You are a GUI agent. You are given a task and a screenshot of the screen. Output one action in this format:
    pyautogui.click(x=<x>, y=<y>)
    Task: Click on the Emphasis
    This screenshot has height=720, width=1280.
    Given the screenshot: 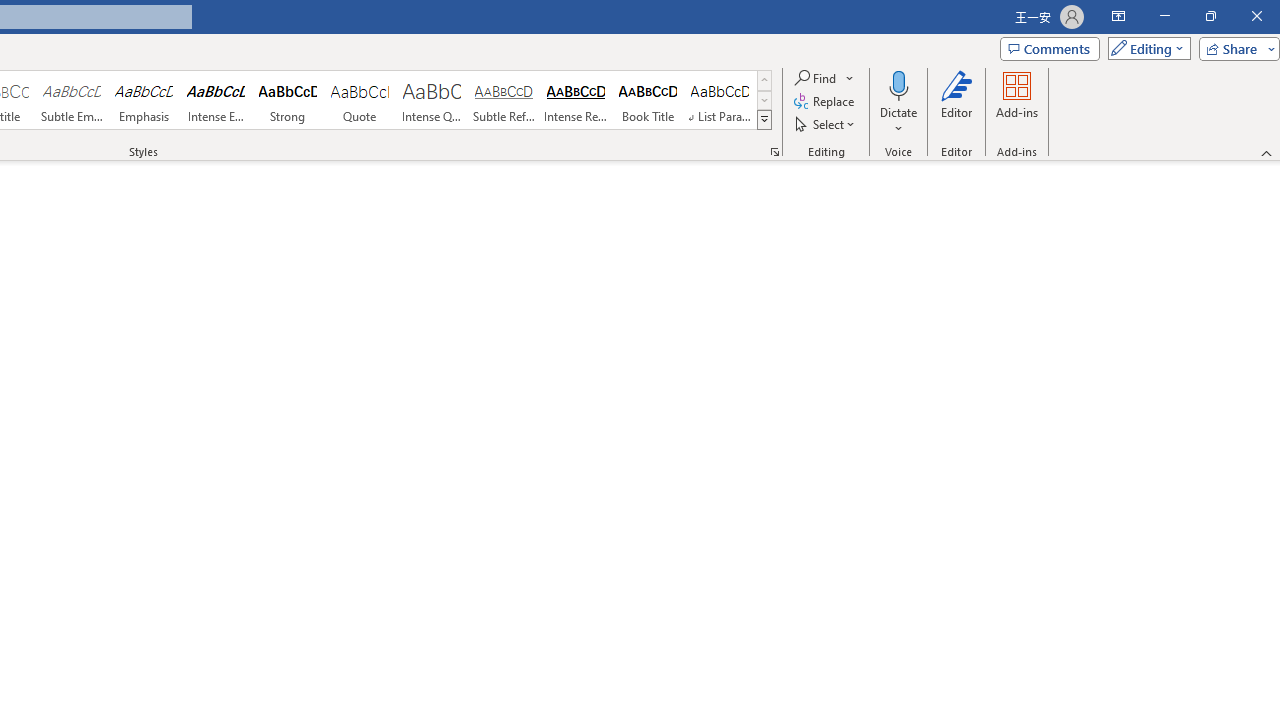 What is the action you would take?
    pyautogui.click(x=144, y=100)
    